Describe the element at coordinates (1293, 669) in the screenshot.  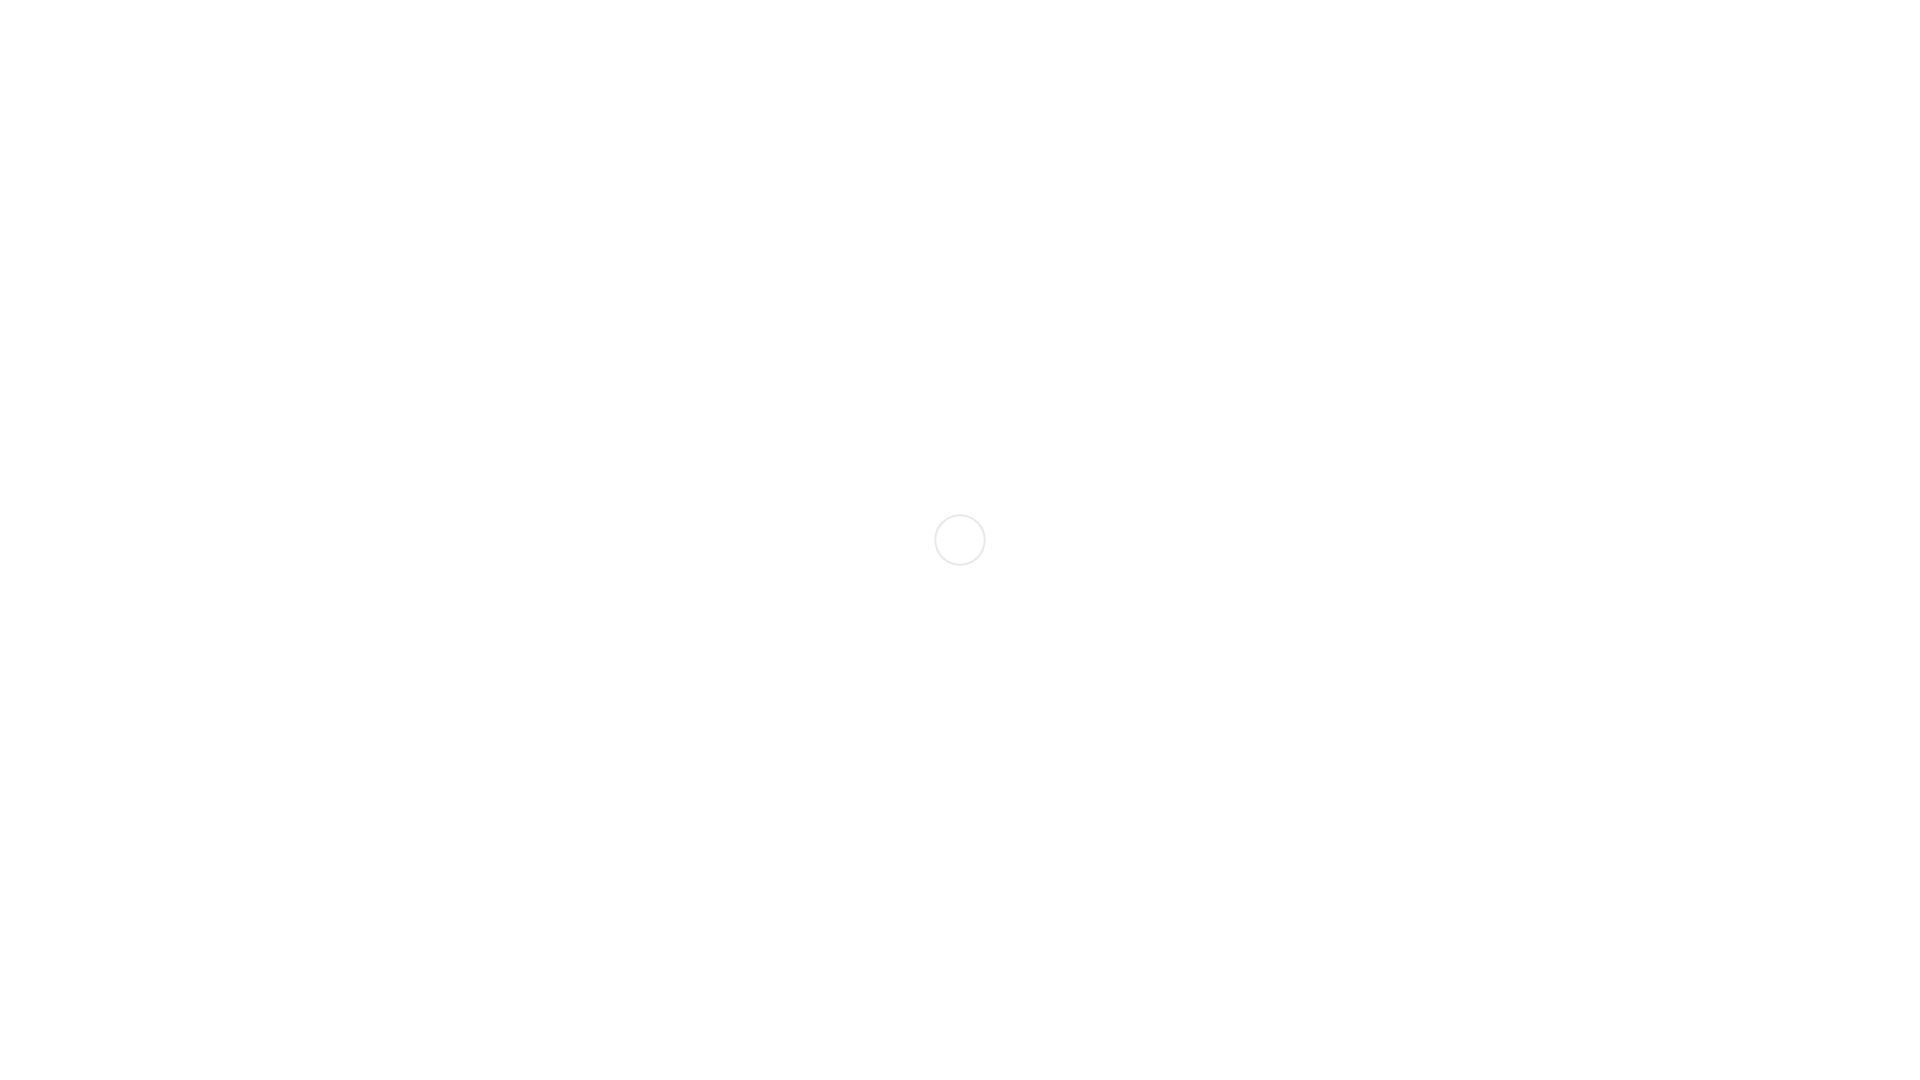
I see `Saucony` at that location.